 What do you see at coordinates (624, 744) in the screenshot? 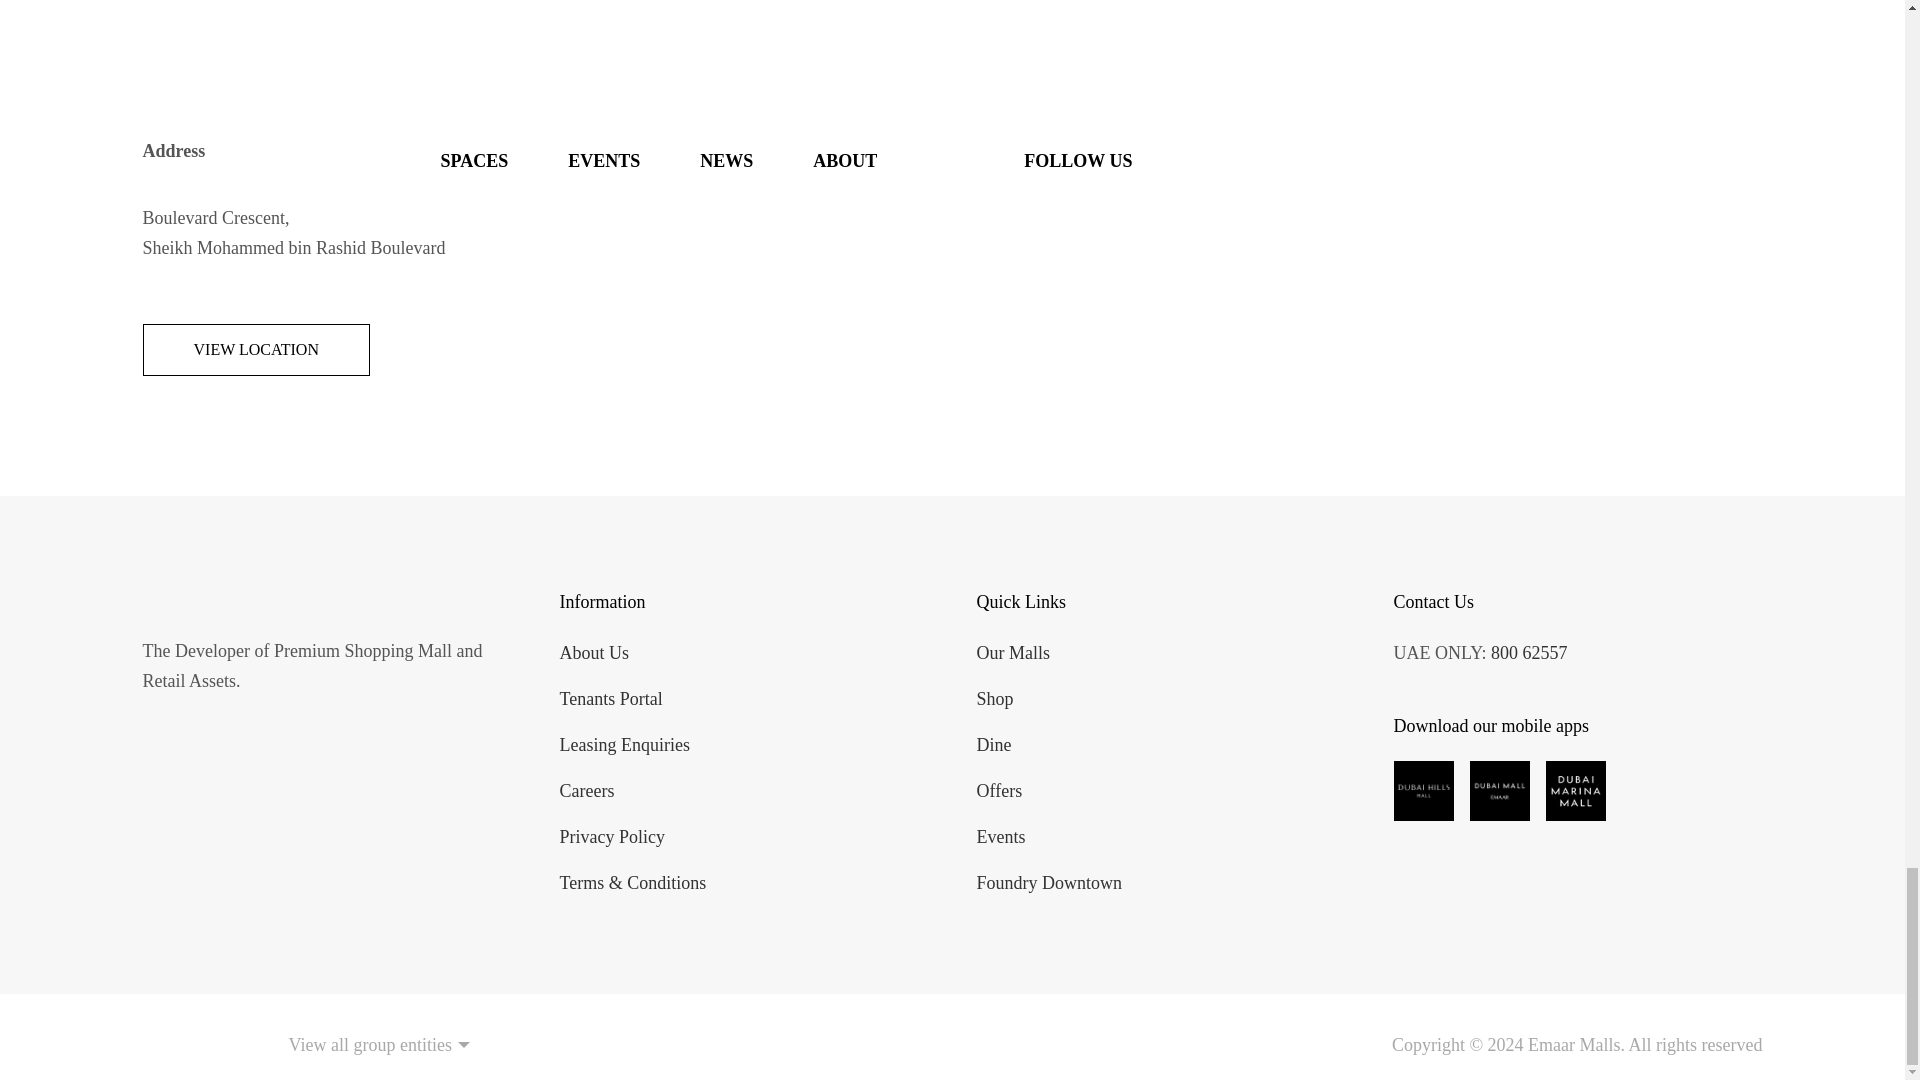
I see `Leasing Enquiries` at bounding box center [624, 744].